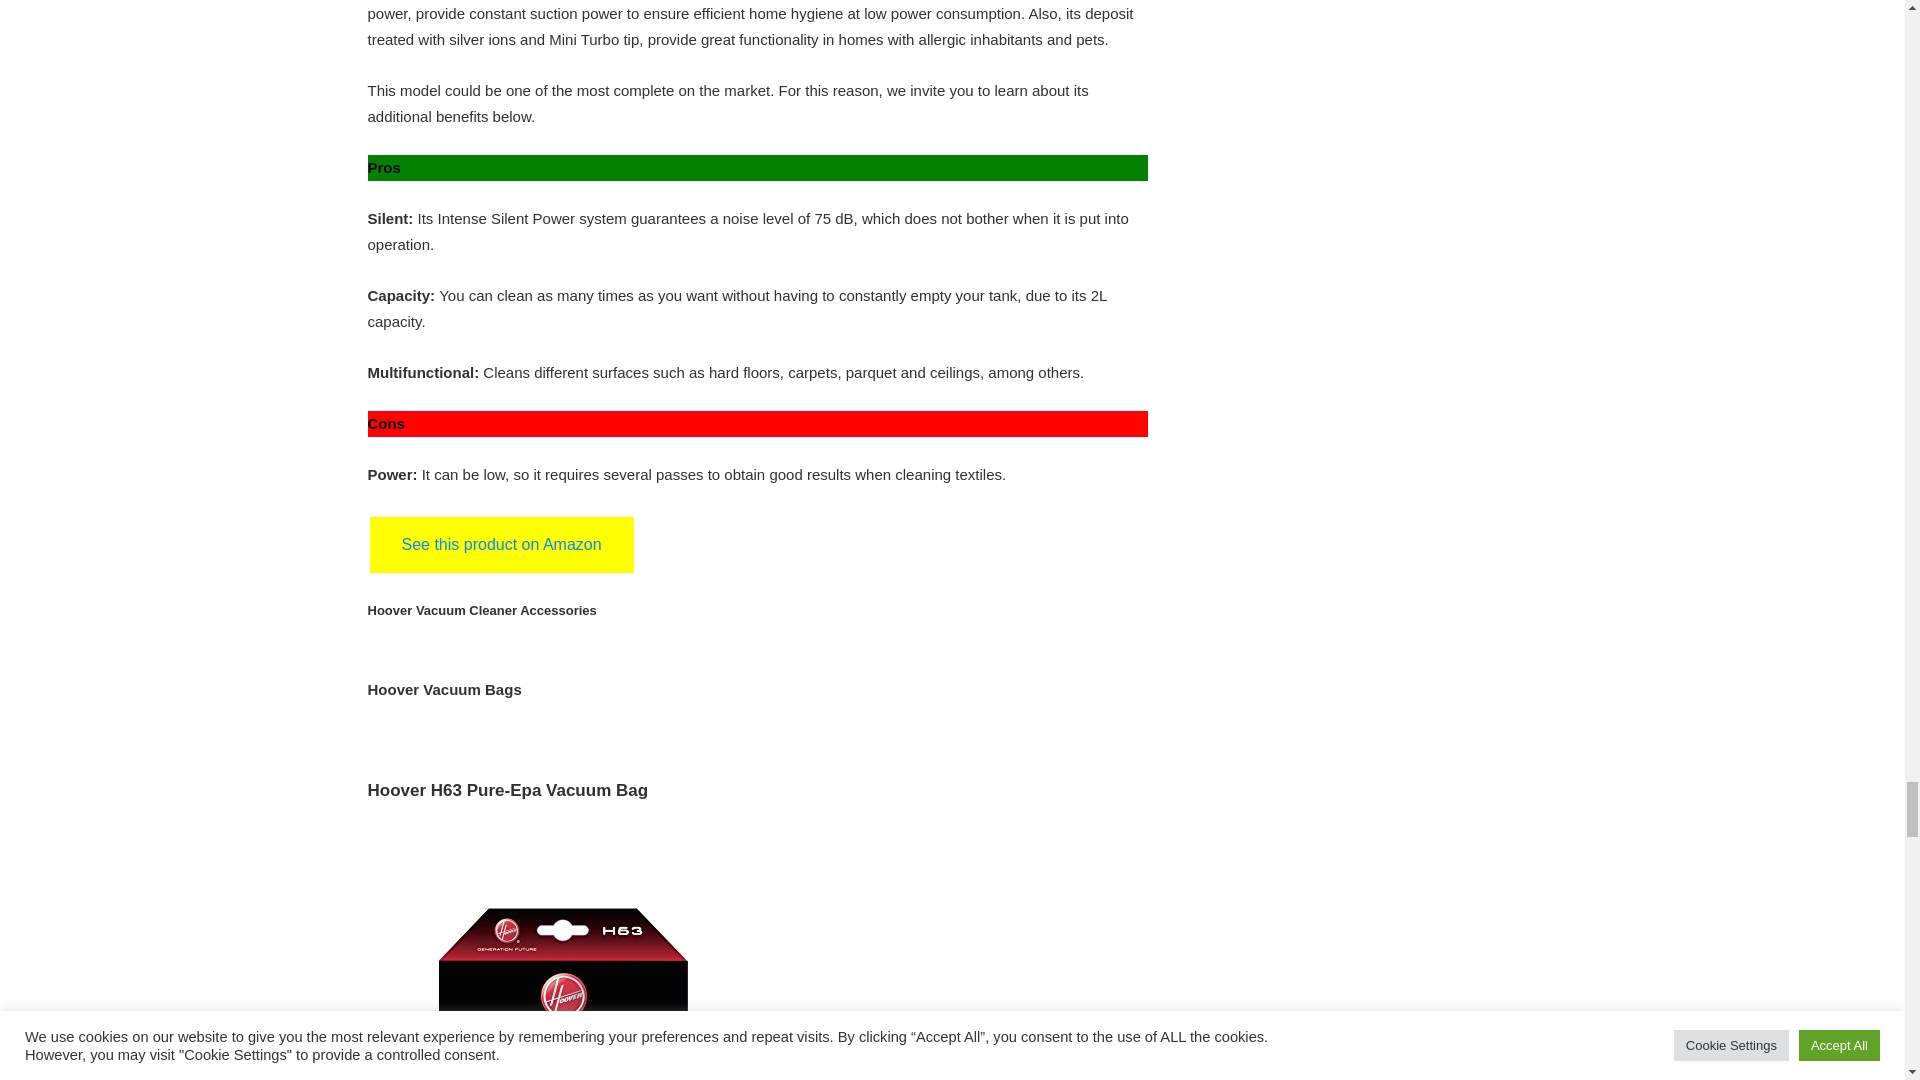  Describe the element at coordinates (502, 545) in the screenshot. I see `See this product on Amazon` at that location.